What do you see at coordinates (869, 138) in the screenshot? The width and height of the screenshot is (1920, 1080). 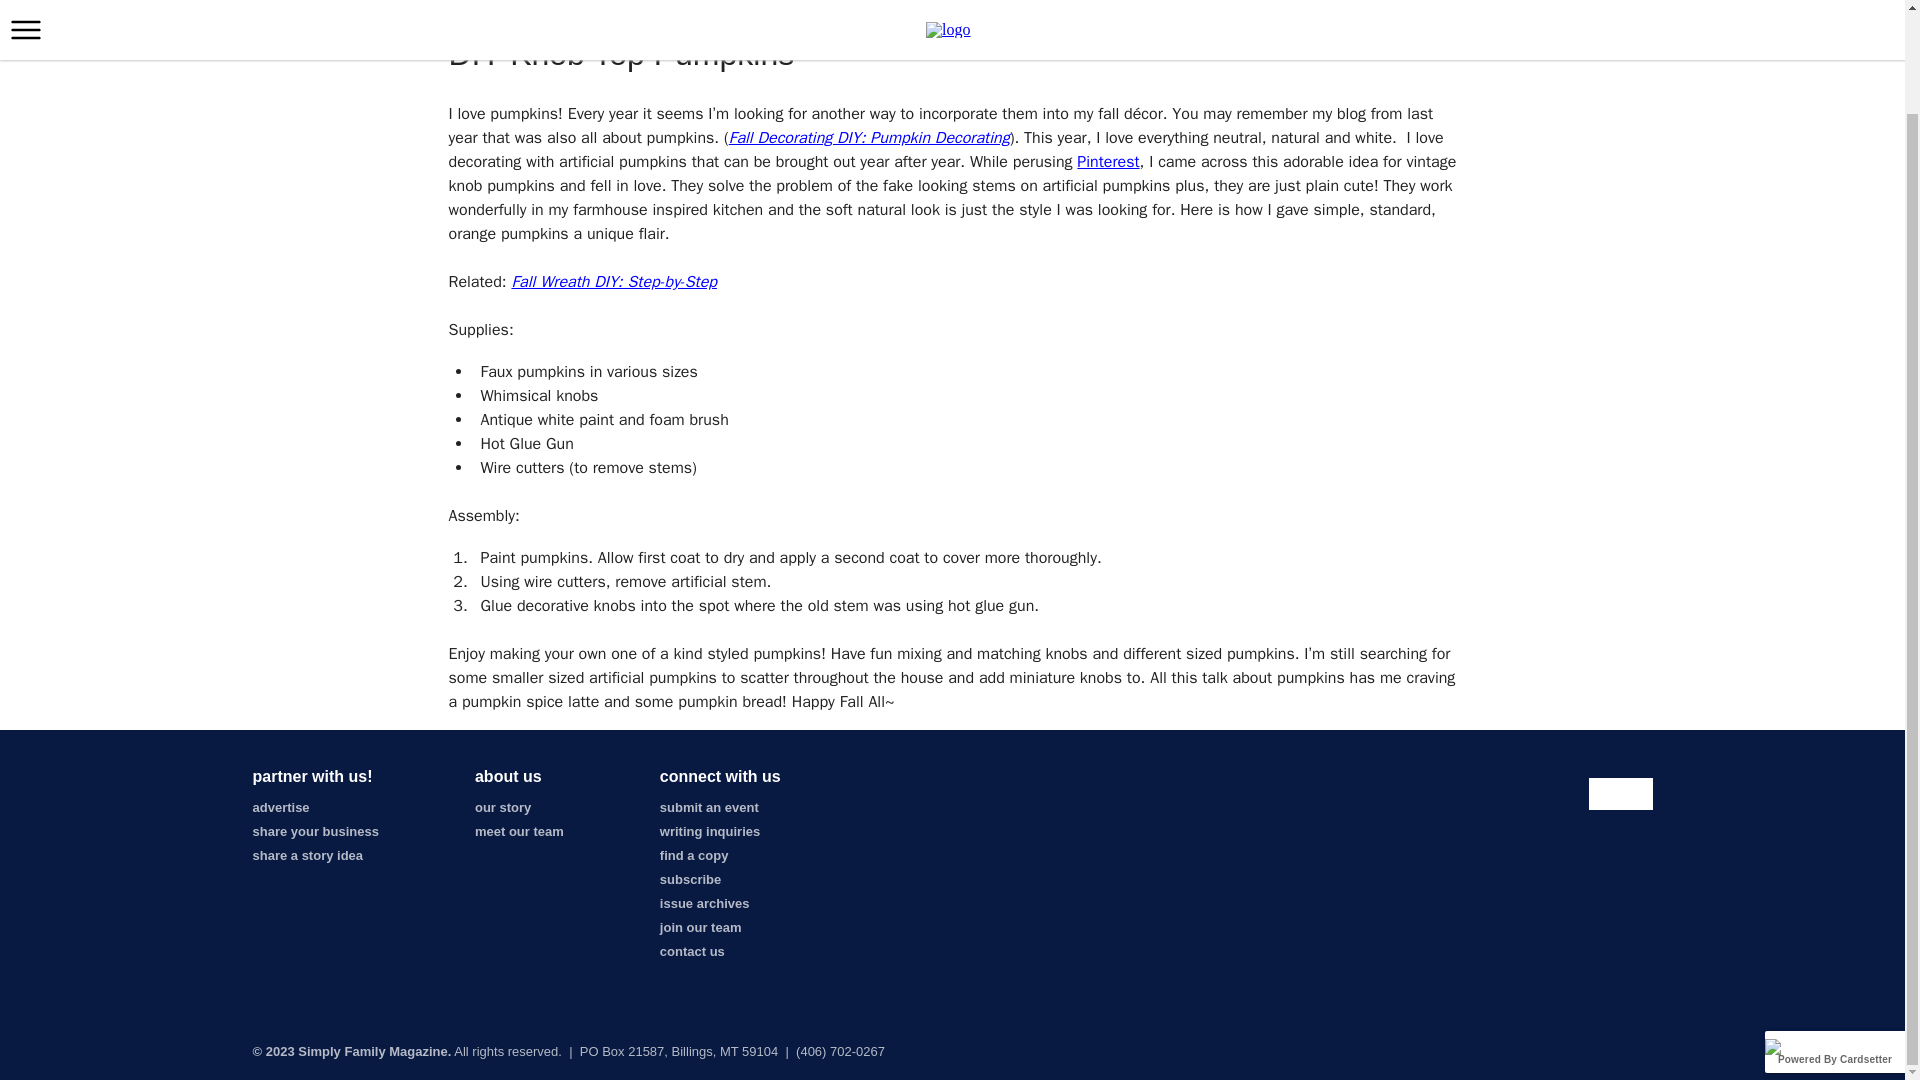 I see `Fall Decorating DIY: Pumpkin Decorating` at bounding box center [869, 138].